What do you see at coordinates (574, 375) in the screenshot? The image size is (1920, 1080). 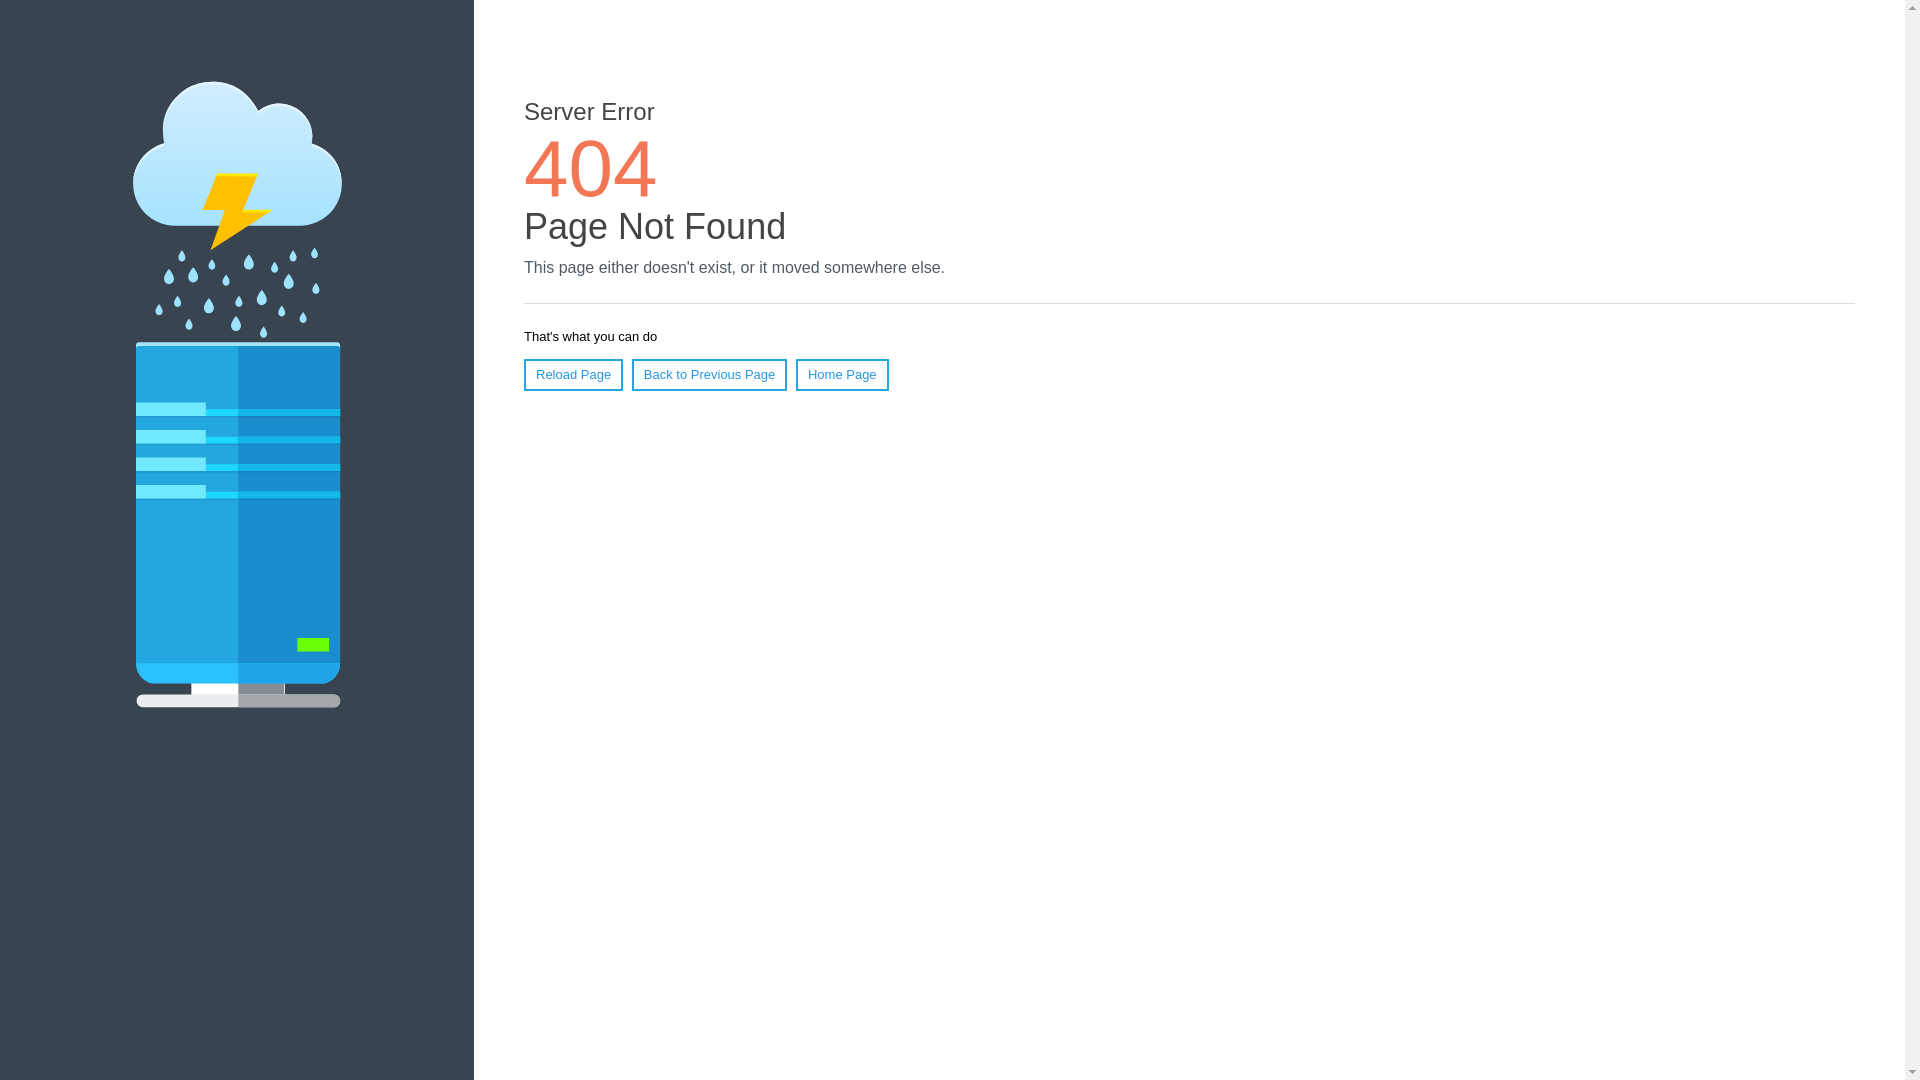 I see `Reload Page` at bounding box center [574, 375].